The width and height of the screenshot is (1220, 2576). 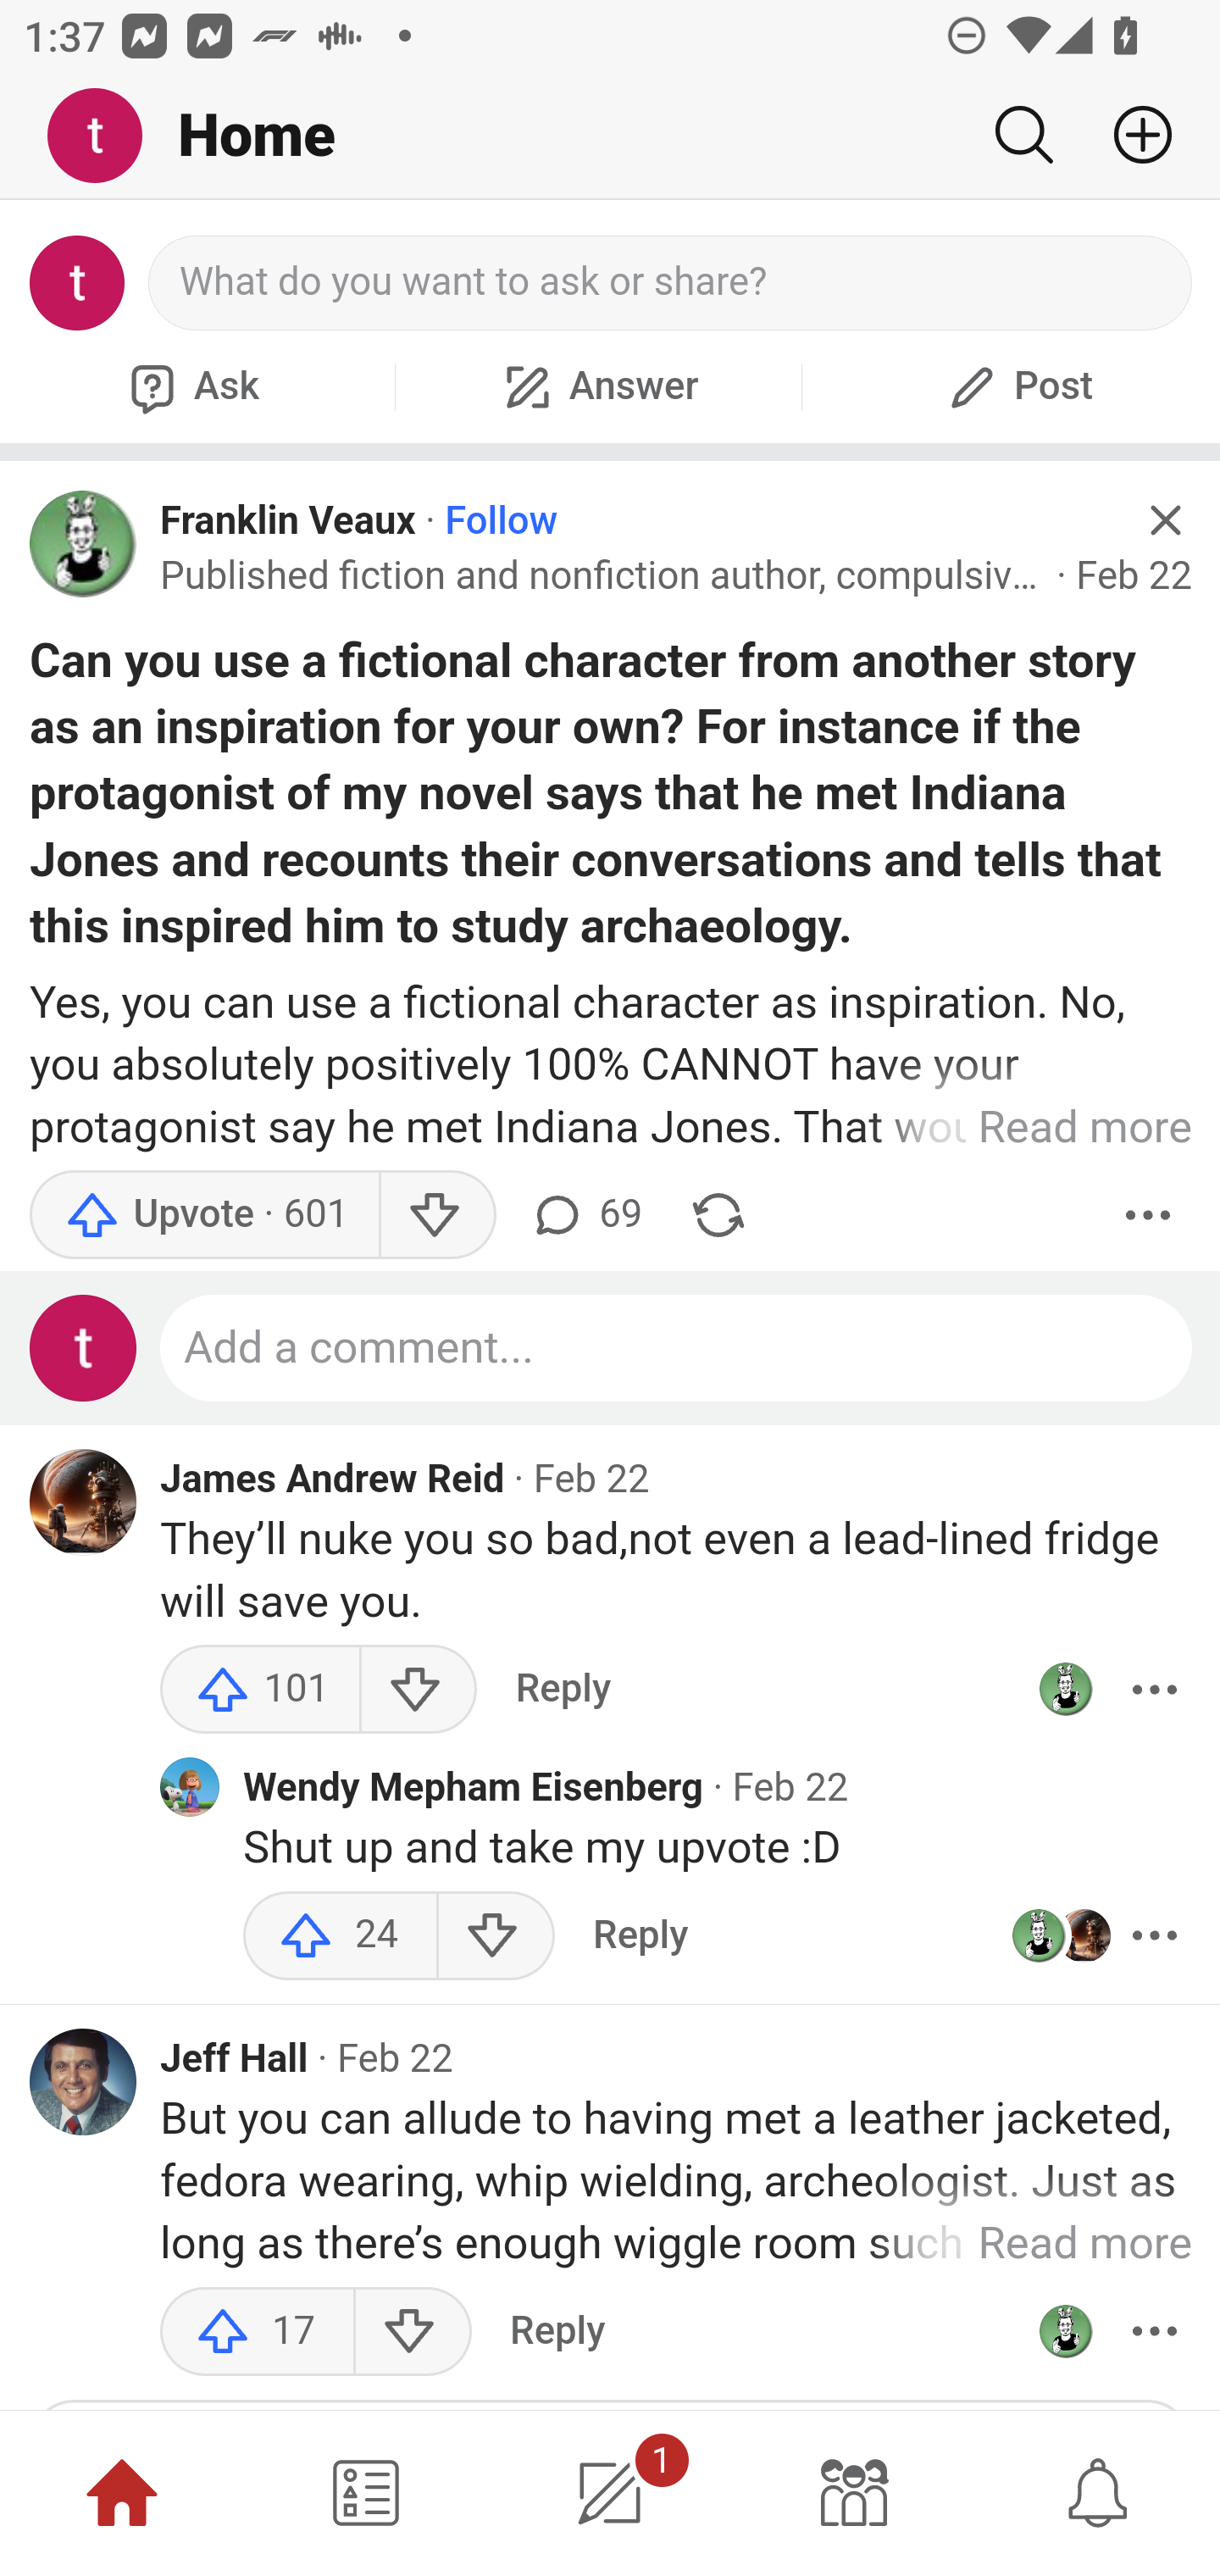 What do you see at coordinates (1154, 1935) in the screenshot?
I see `More` at bounding box center [1154, 1935].